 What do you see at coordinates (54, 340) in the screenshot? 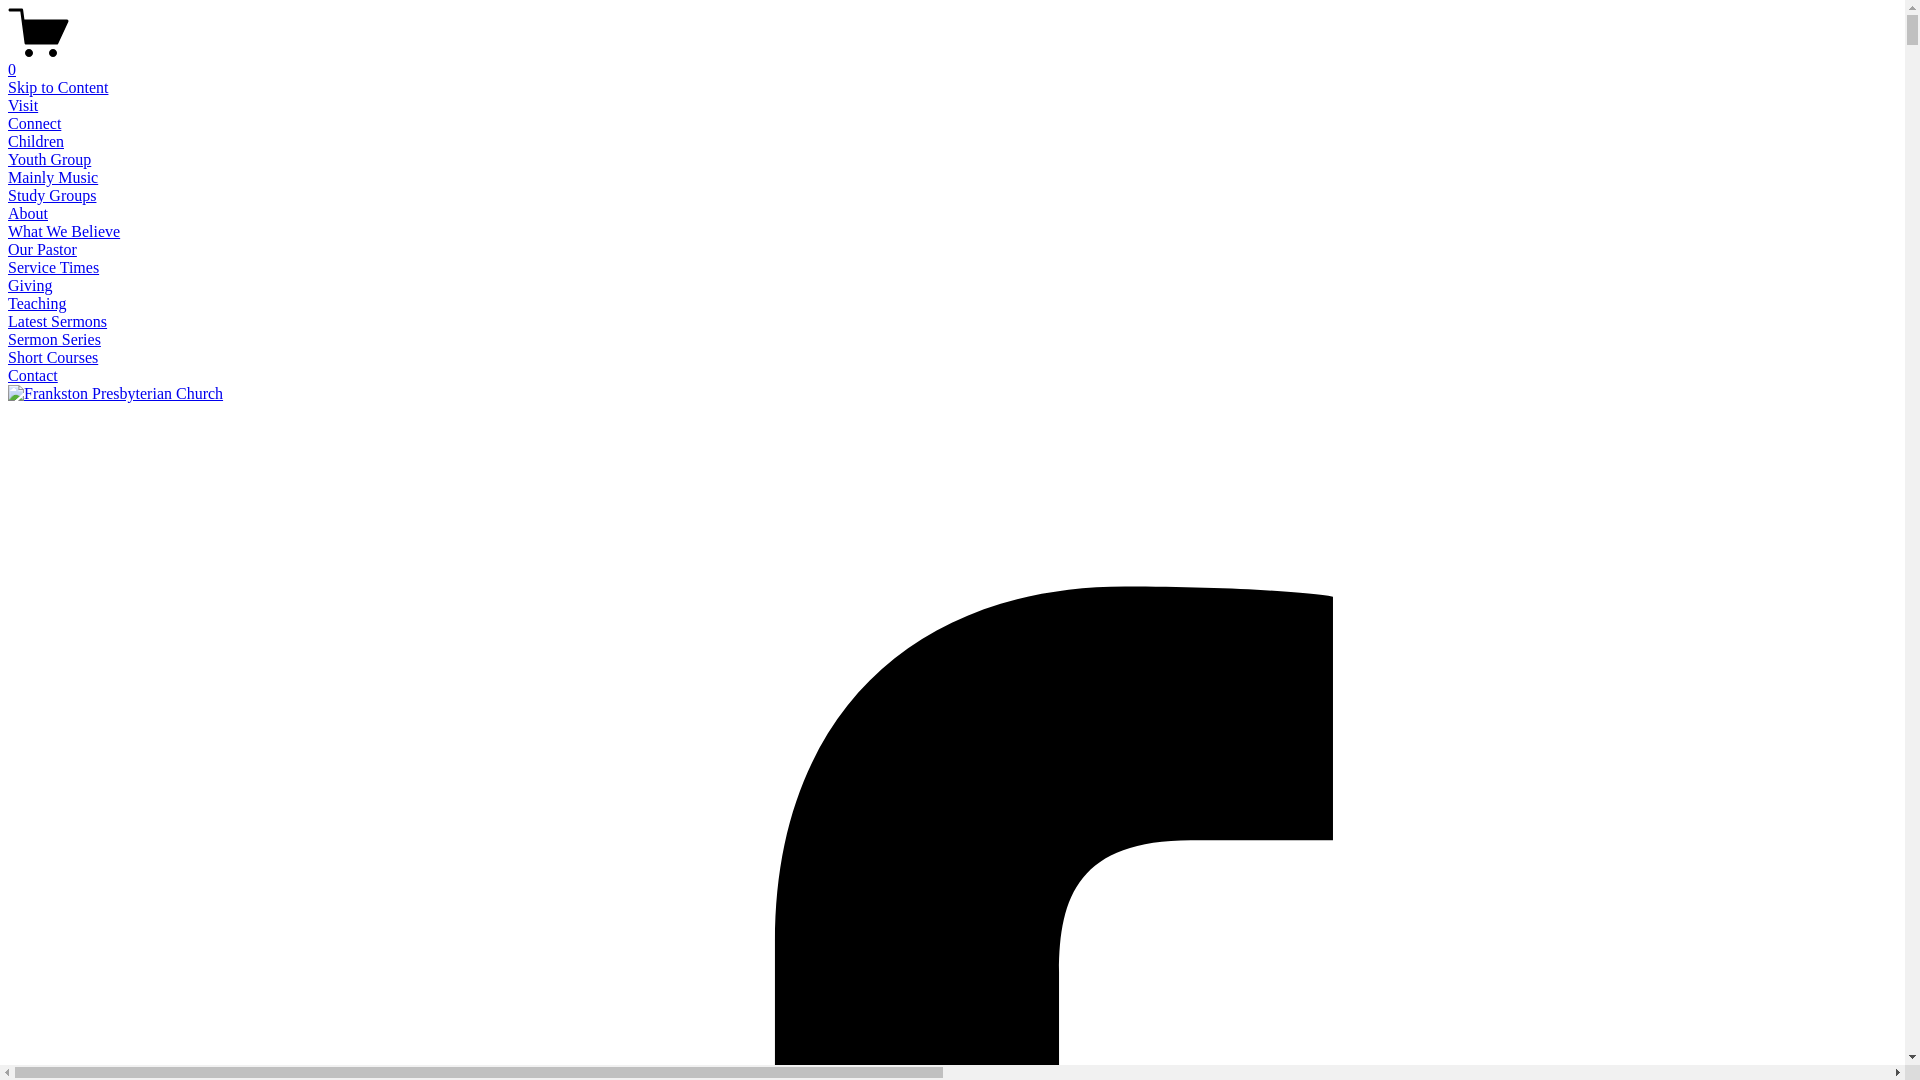
I see `Sermon Series` at bounding box center [54, 340].